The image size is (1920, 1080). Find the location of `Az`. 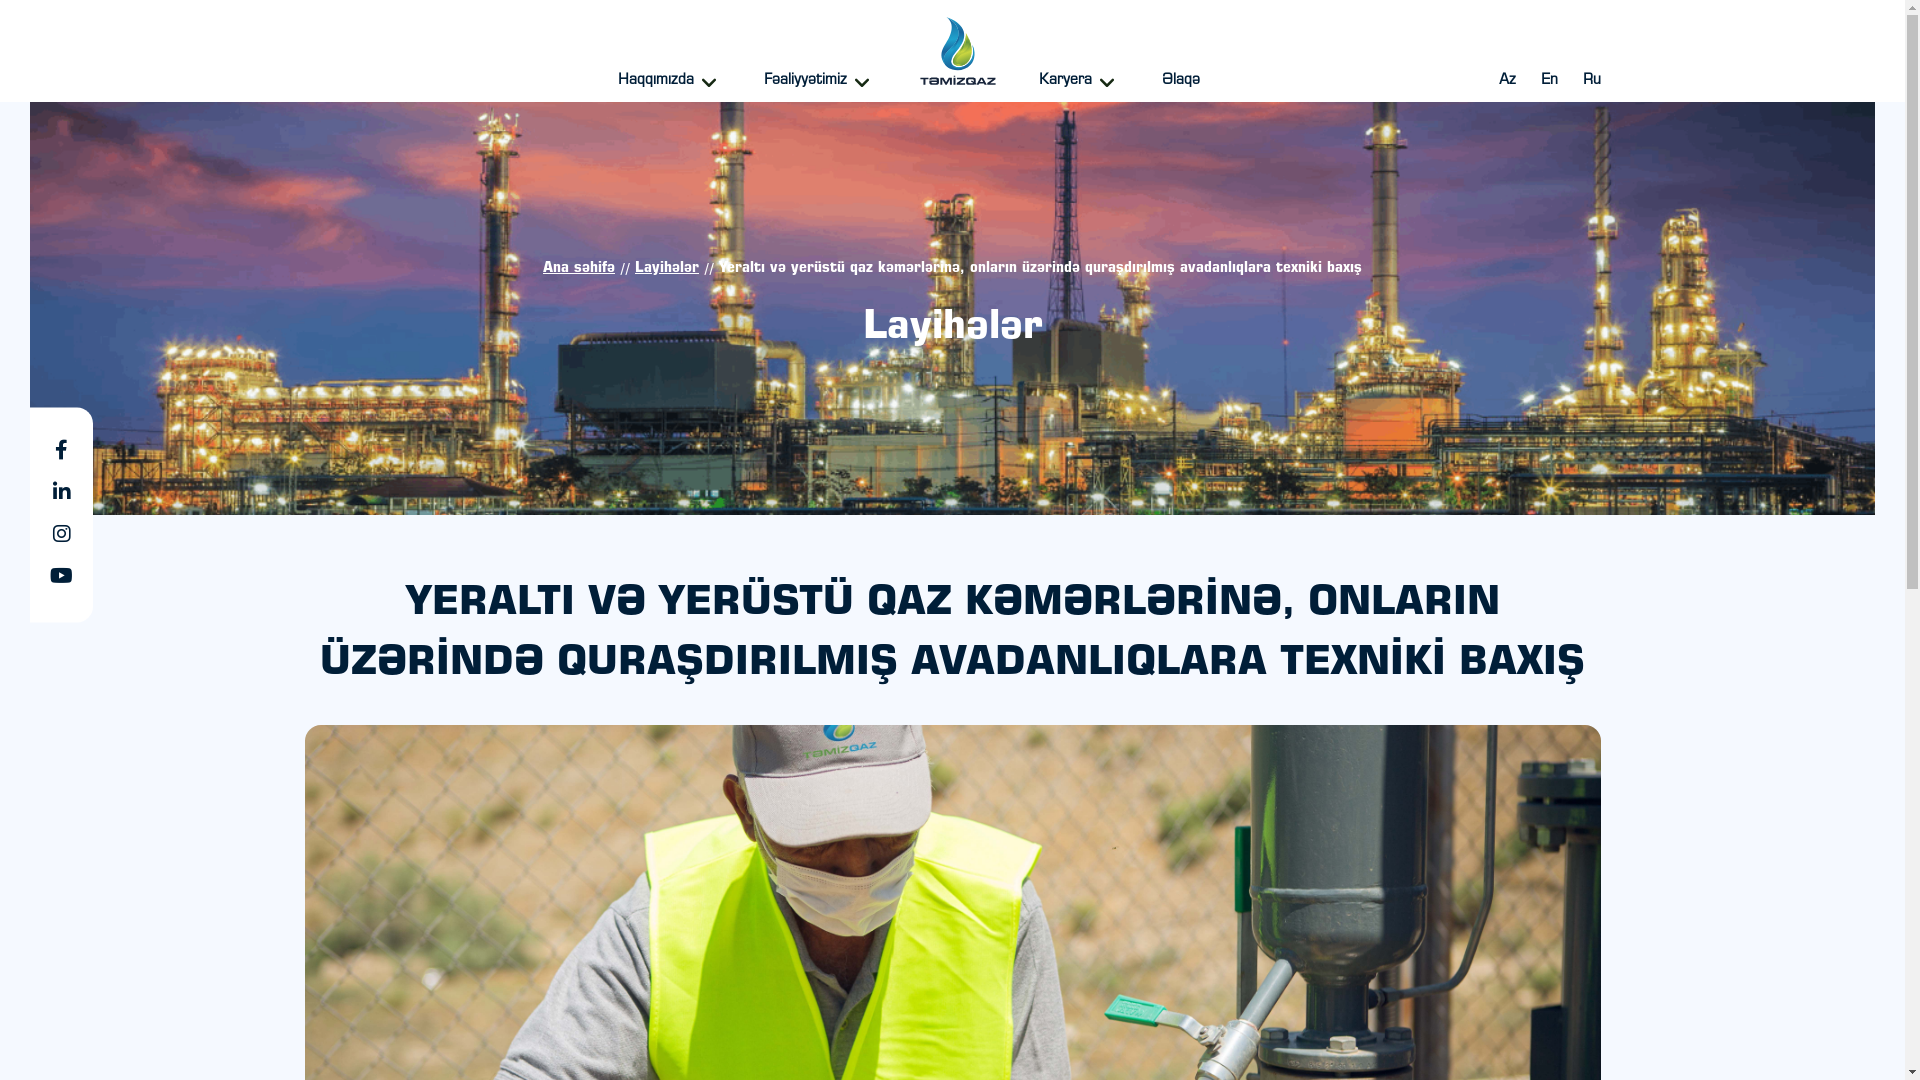

Az is located at coordinates (1506, 81).